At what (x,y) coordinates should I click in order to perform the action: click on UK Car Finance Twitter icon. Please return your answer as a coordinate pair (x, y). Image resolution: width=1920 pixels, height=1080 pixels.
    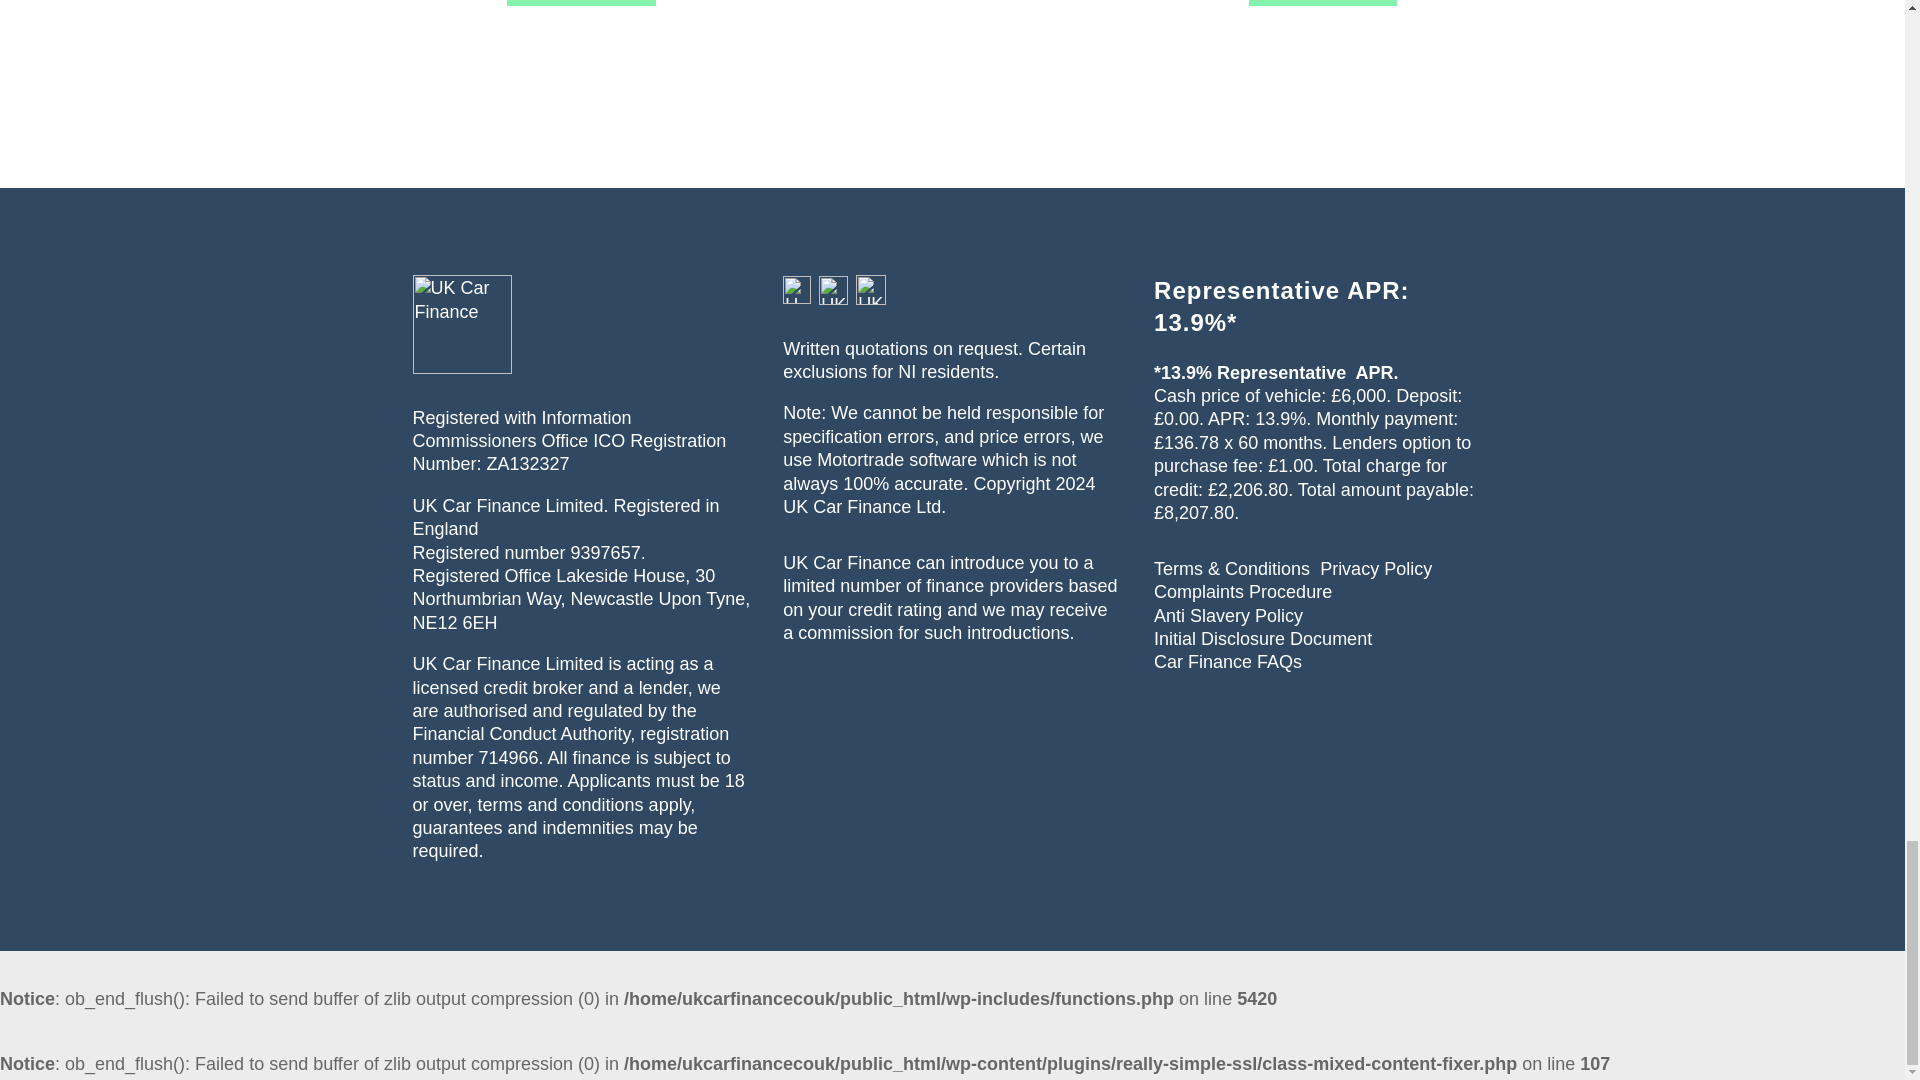
    Looking at the image, I should click on (834, 290).